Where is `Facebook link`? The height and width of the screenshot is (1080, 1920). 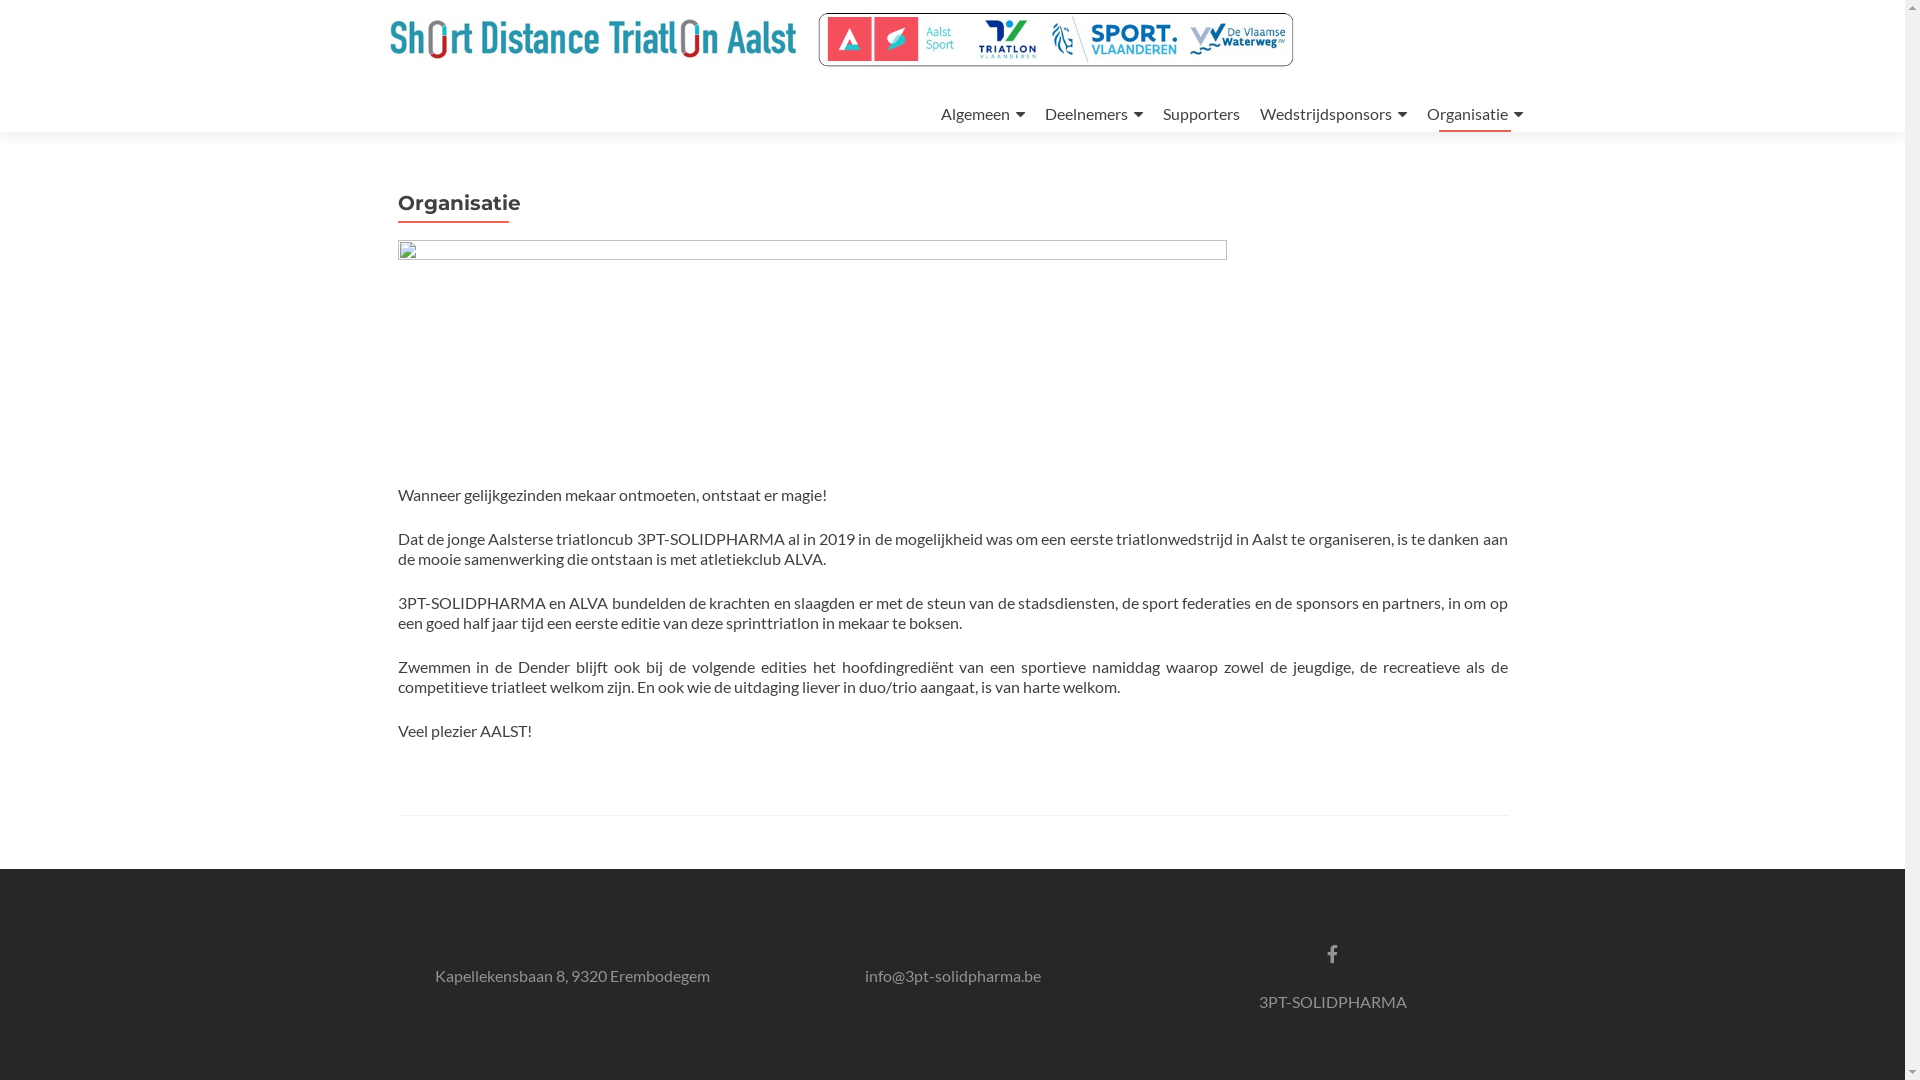
Facebook link is located at coordinates (1332, 952).